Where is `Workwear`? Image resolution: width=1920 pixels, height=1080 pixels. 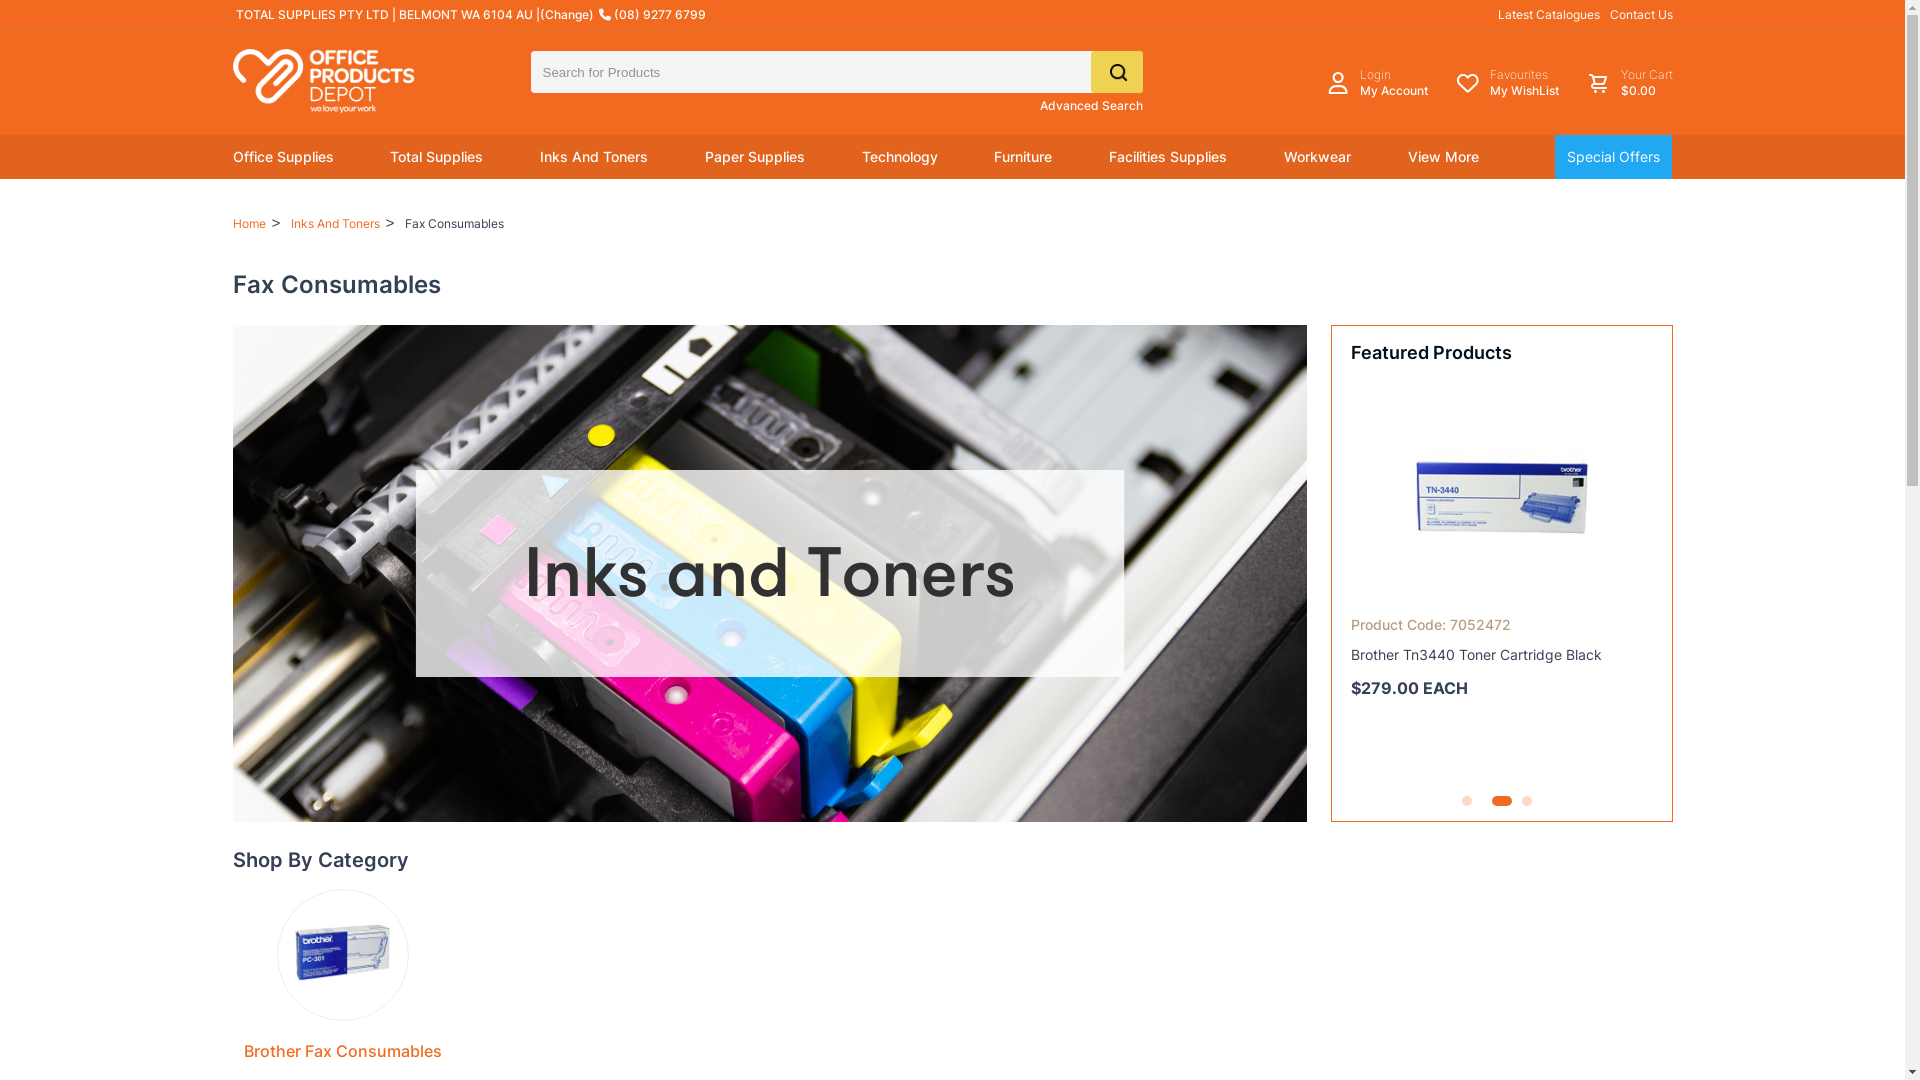 Workwear is located at coordinates (1318, 157).